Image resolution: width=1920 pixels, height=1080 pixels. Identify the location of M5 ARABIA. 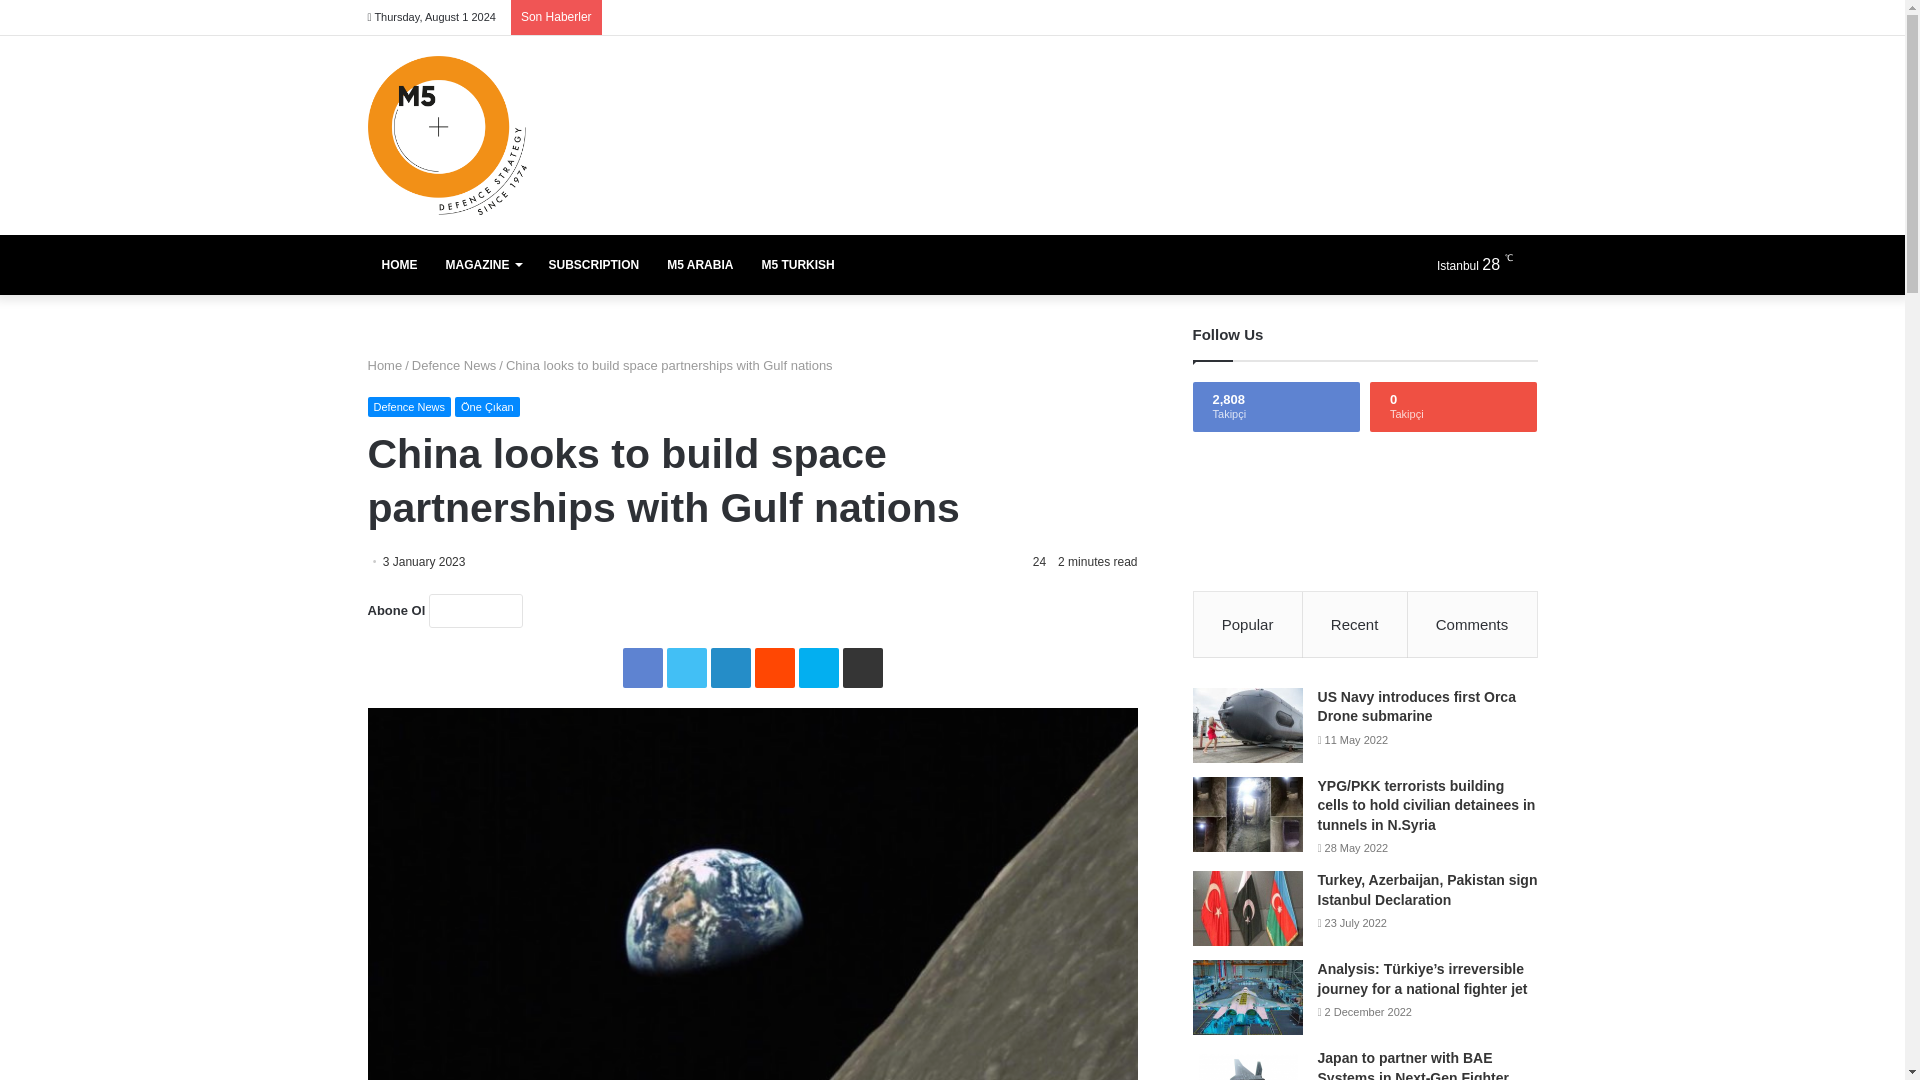
(699, 264).